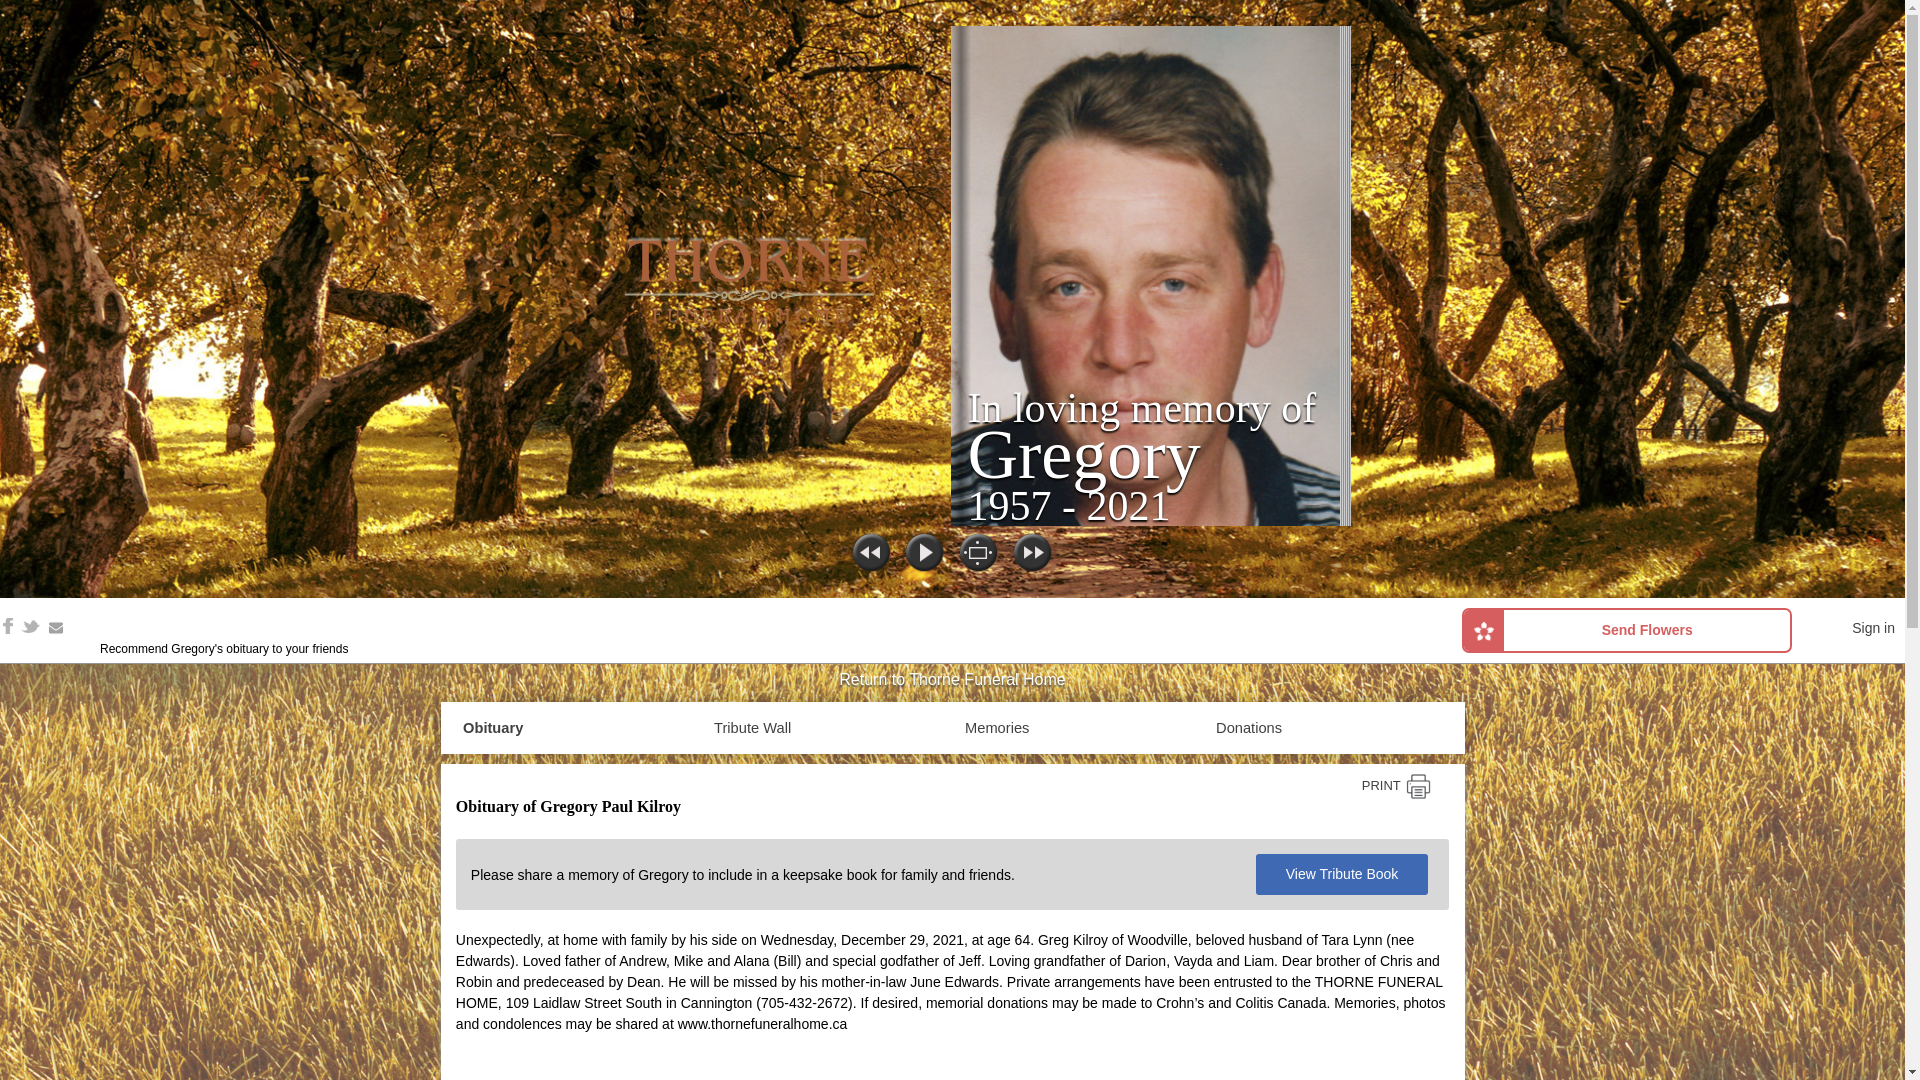 The height and width of the screenshot is (1080, 1920). What do you see at coordinates (1248, 728) in the screenshot?
I see `Donations` at bounding box center [1248, 728].